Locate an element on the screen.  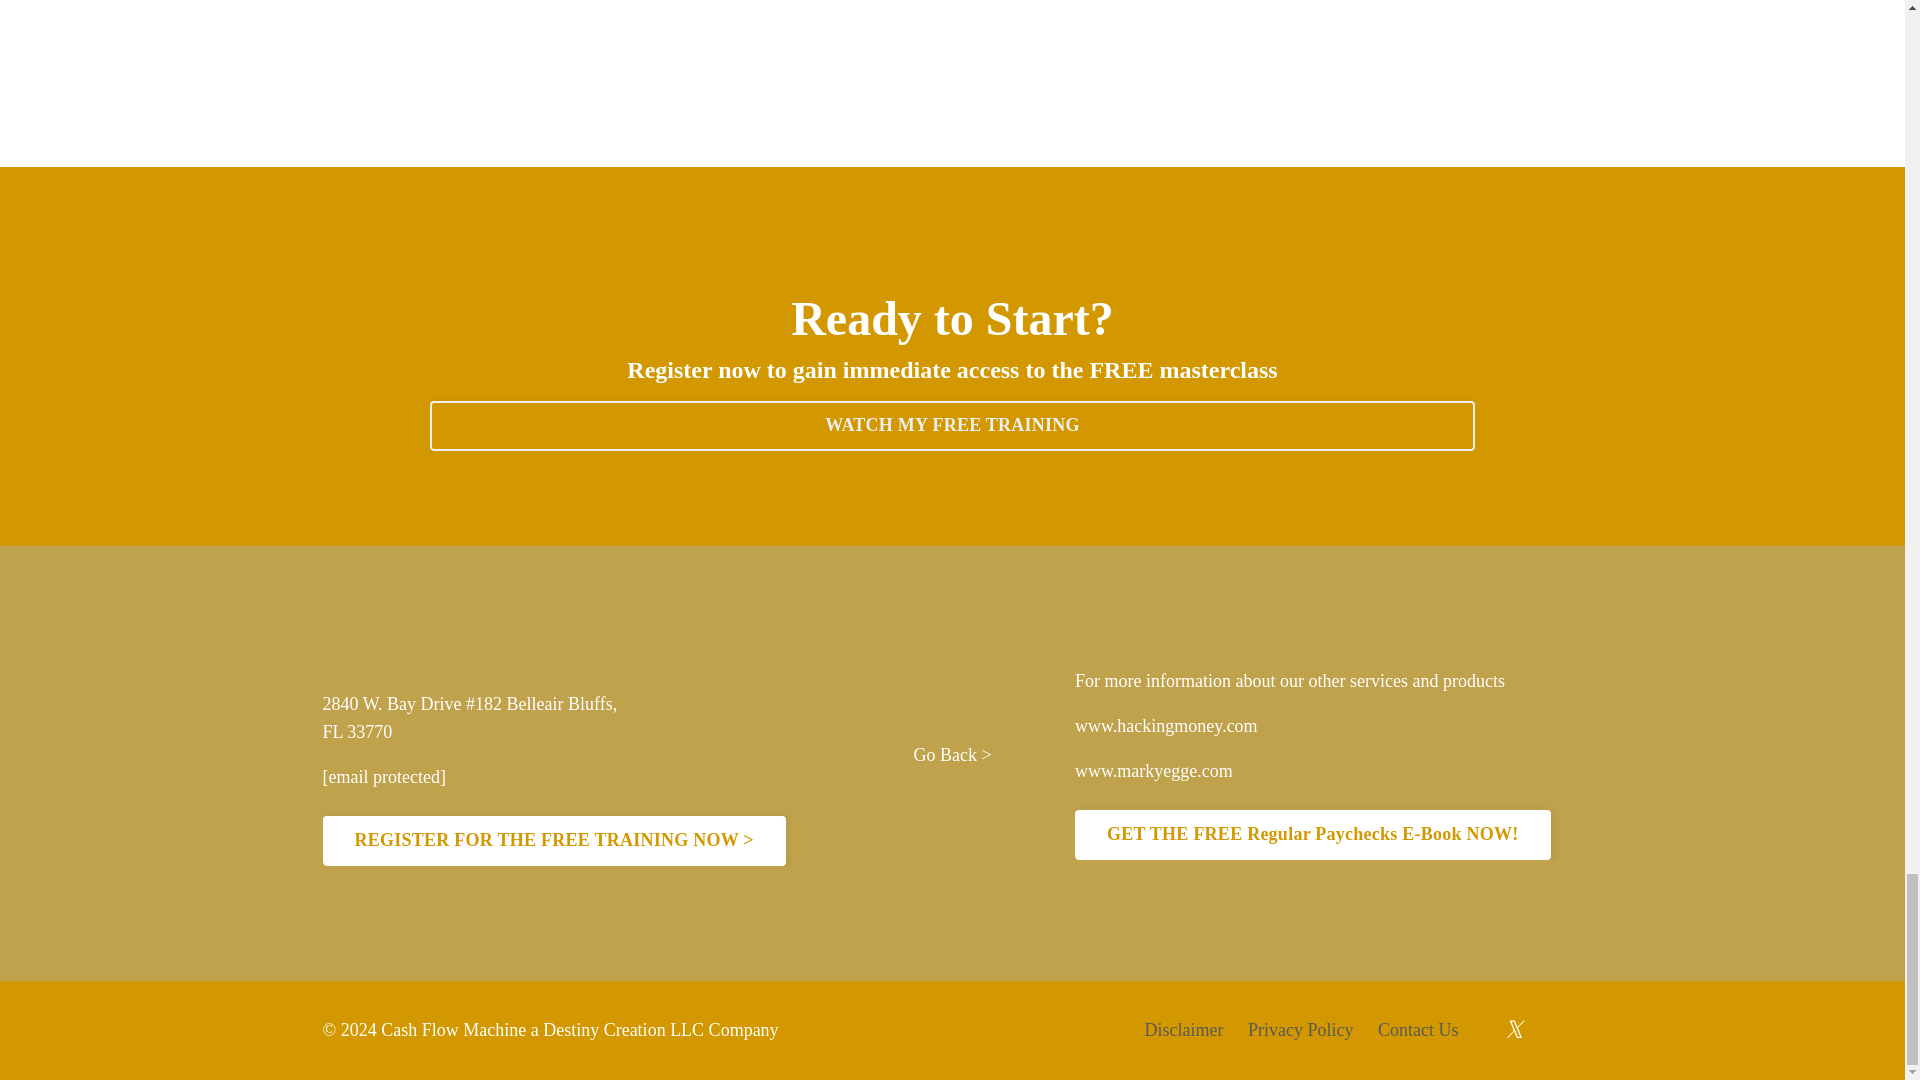
Privacy Policy is located at coordinates (1300, 1030).